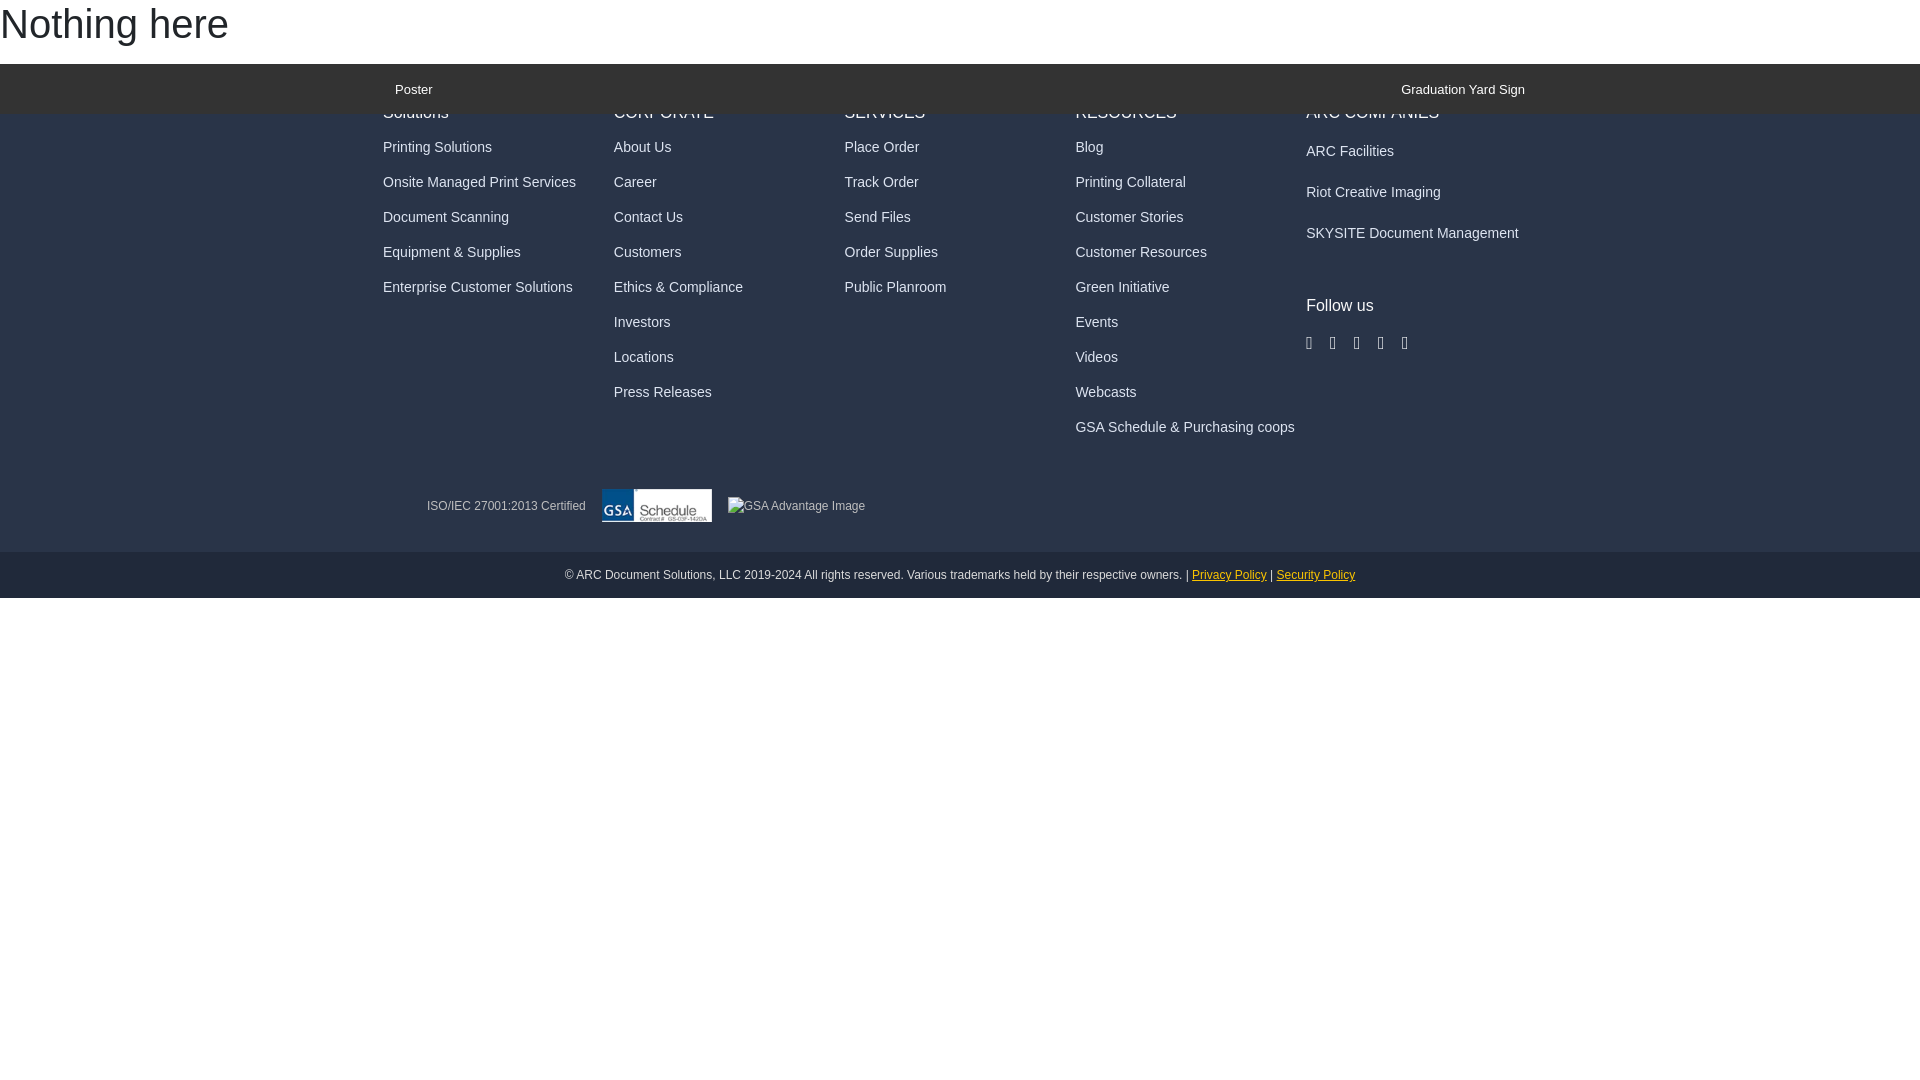 This screenshot has width=1920, height=1080. I want to click on Onsite Managed Print Services, so click(479, 182).